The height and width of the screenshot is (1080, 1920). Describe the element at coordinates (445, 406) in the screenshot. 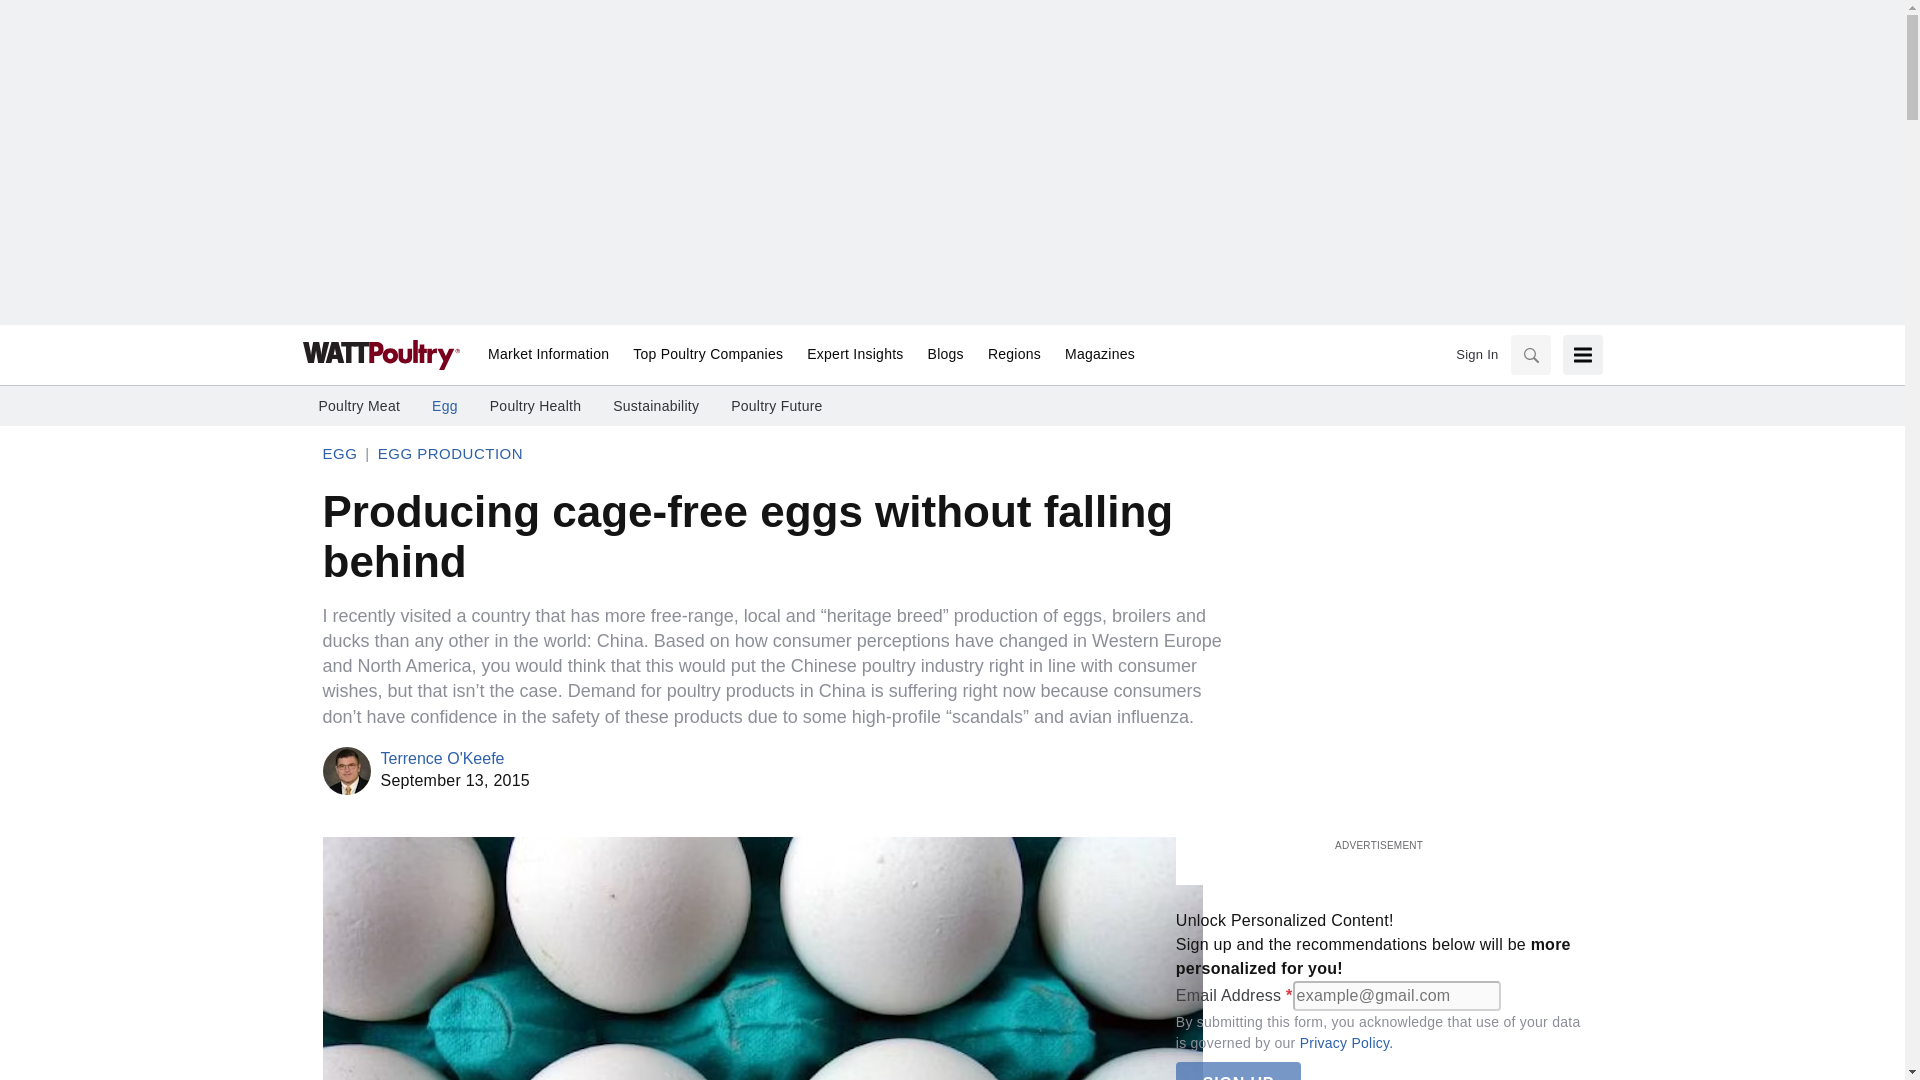

I see `Egg` at that location.